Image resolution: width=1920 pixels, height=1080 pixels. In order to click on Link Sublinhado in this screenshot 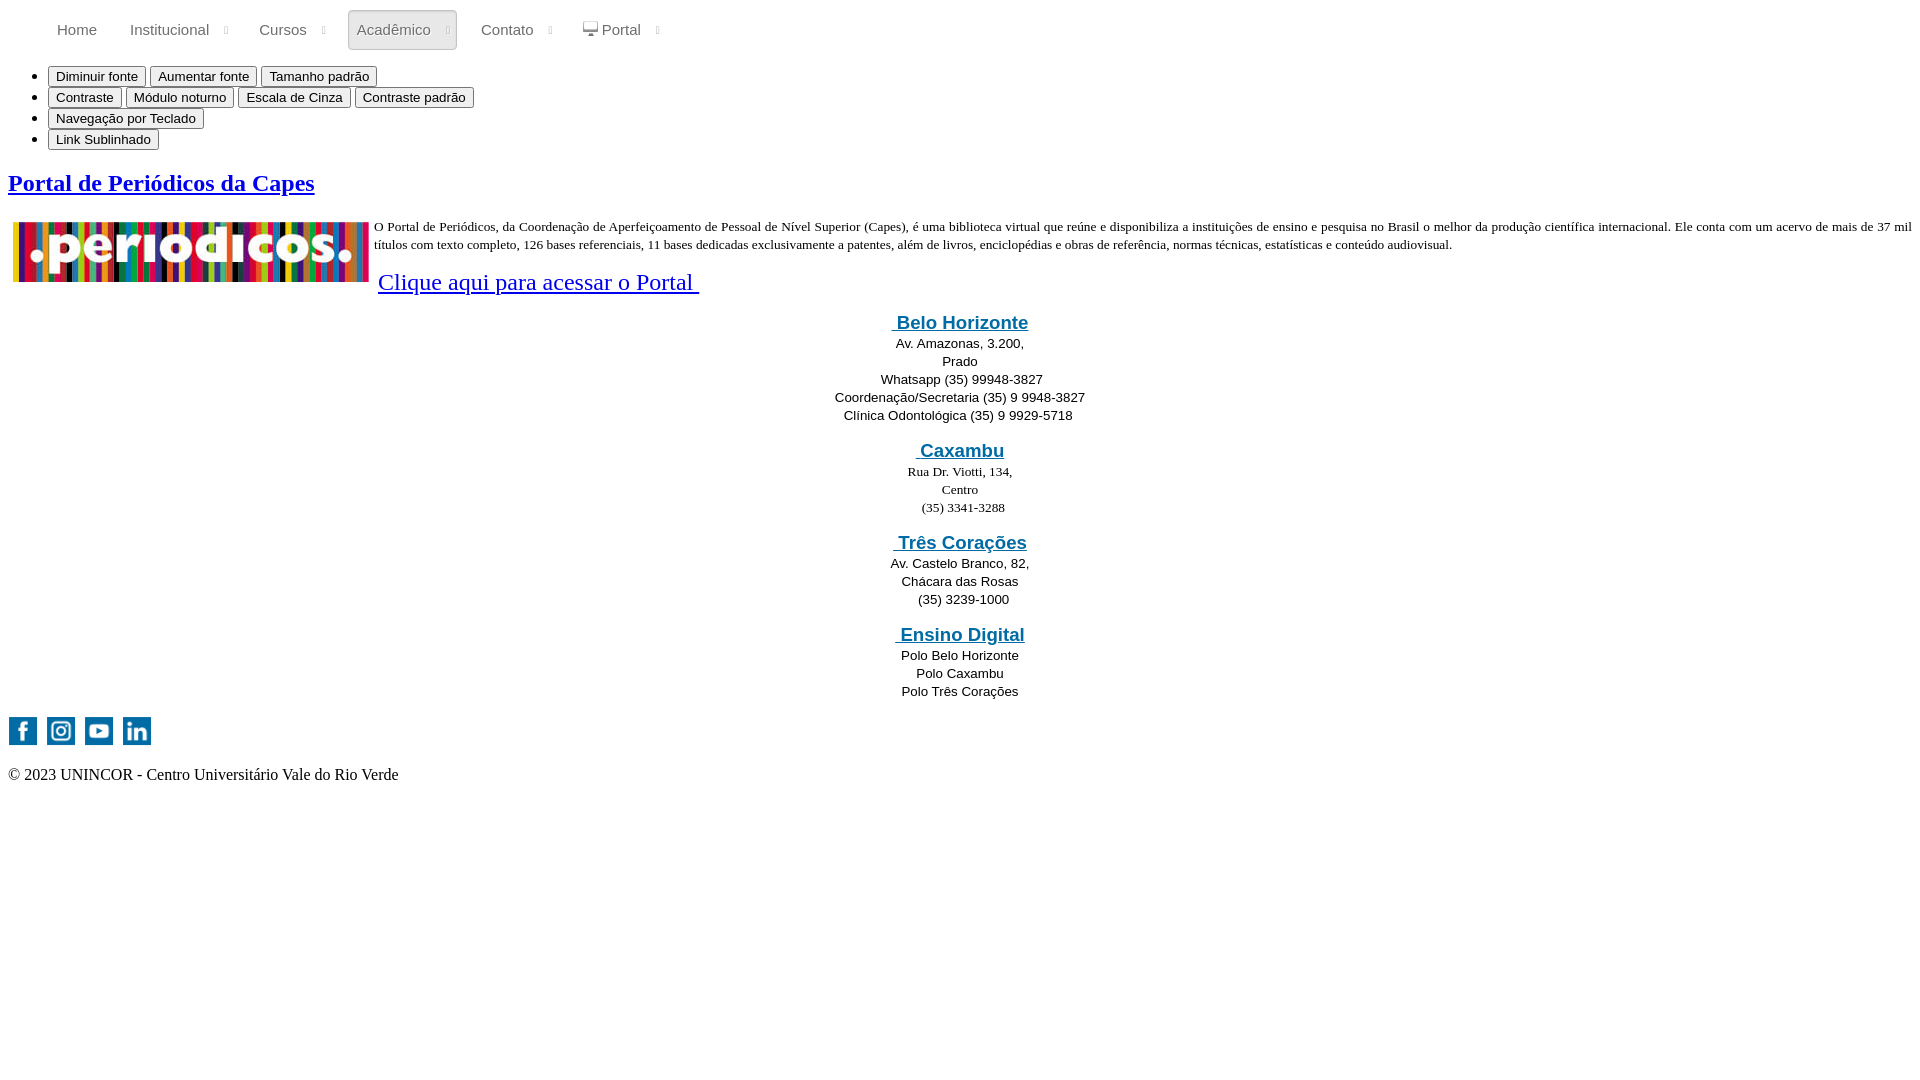, I will do `click(104, 140)`.